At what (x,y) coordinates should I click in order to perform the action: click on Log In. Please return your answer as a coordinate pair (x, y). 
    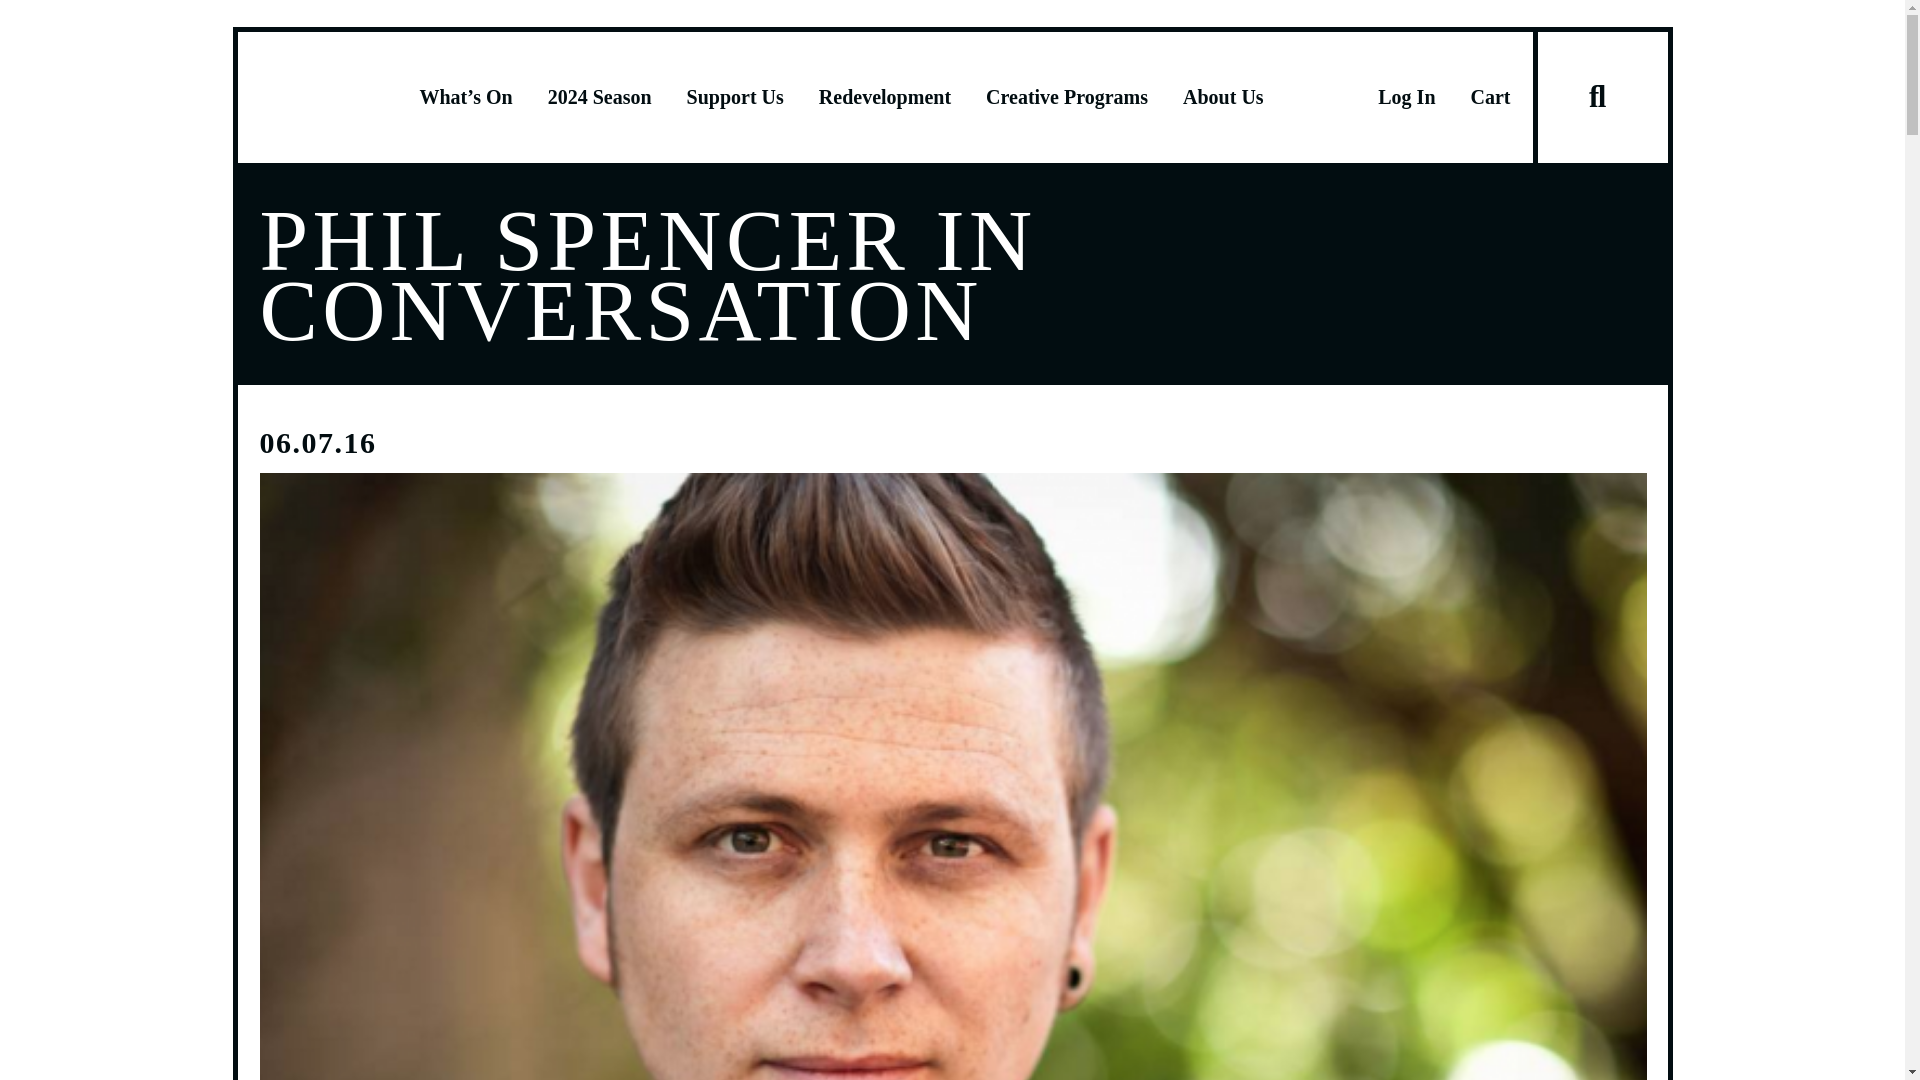
    Looking at the image, I should click on (1406, 97).